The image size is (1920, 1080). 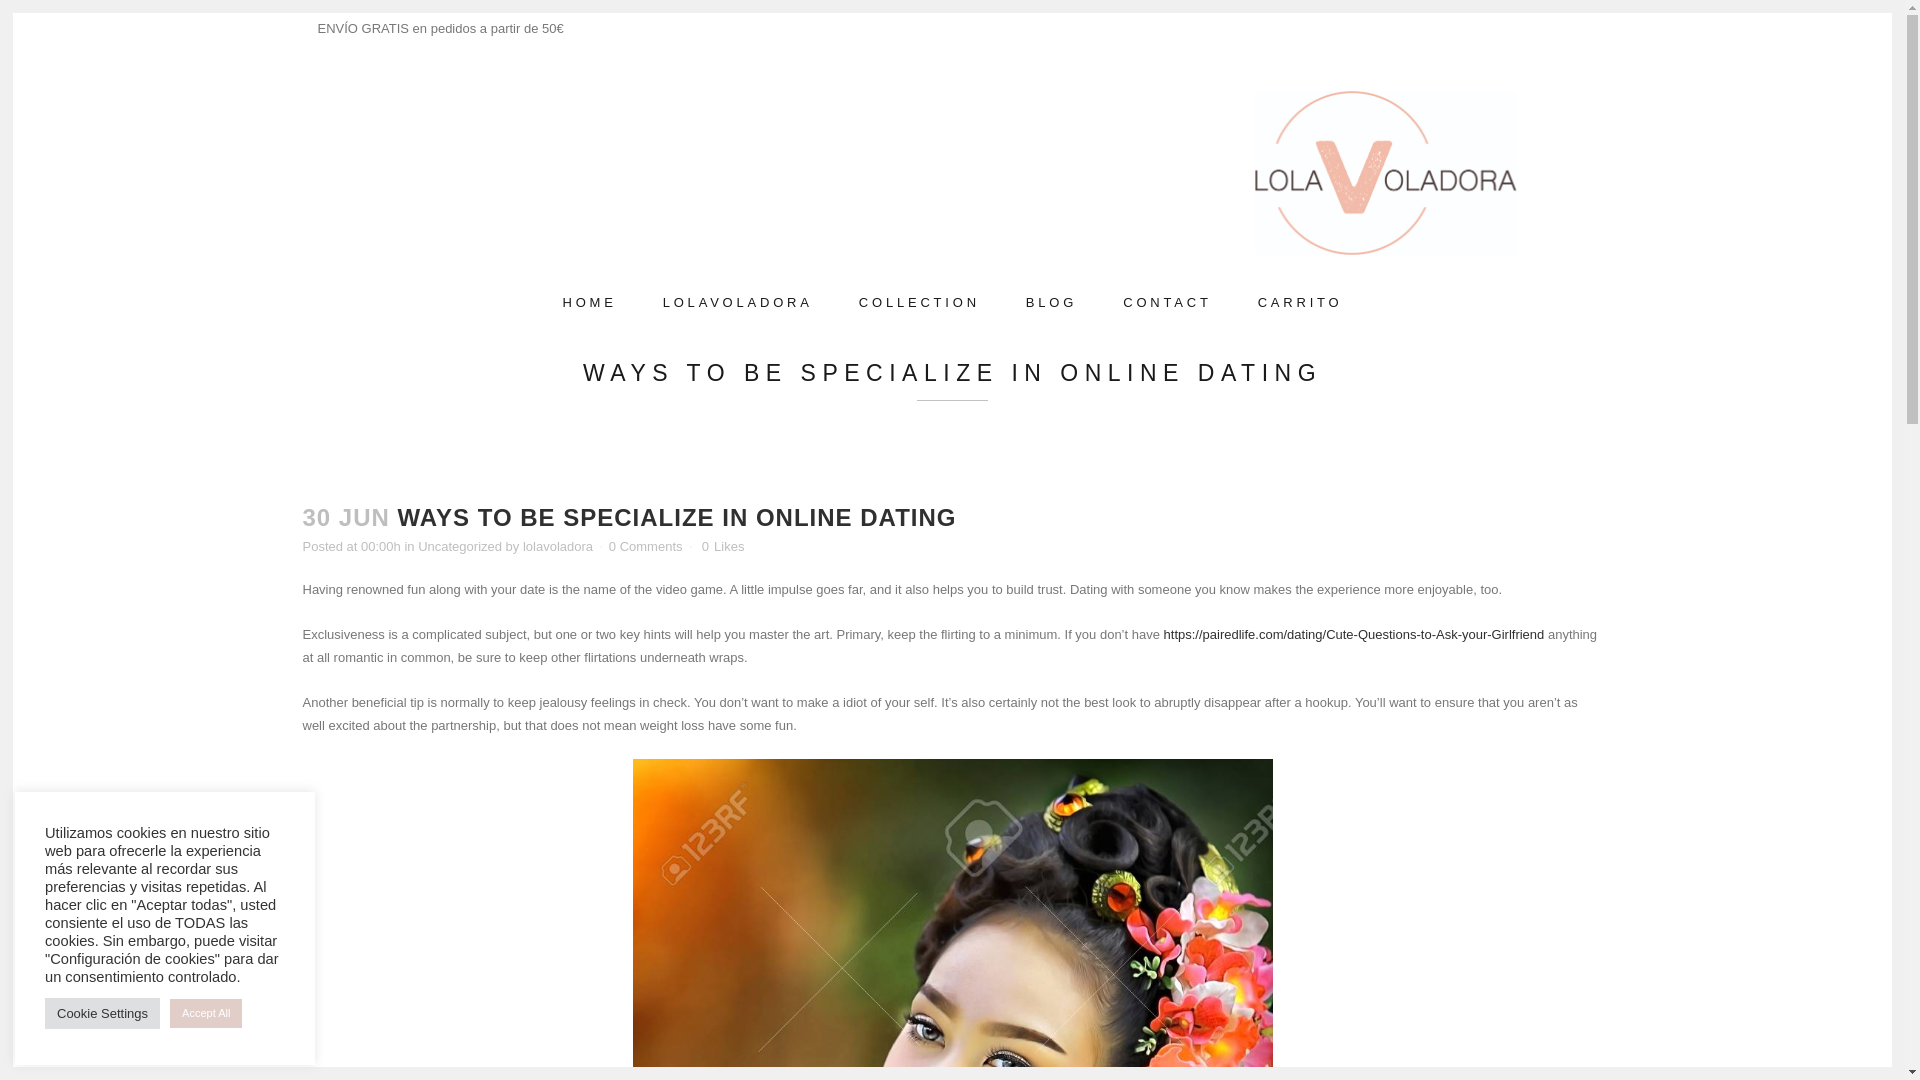 What do you see at coordinates (646, 546) in the screenshot?
I see `0 Comments` at bounding box center [646, 546].